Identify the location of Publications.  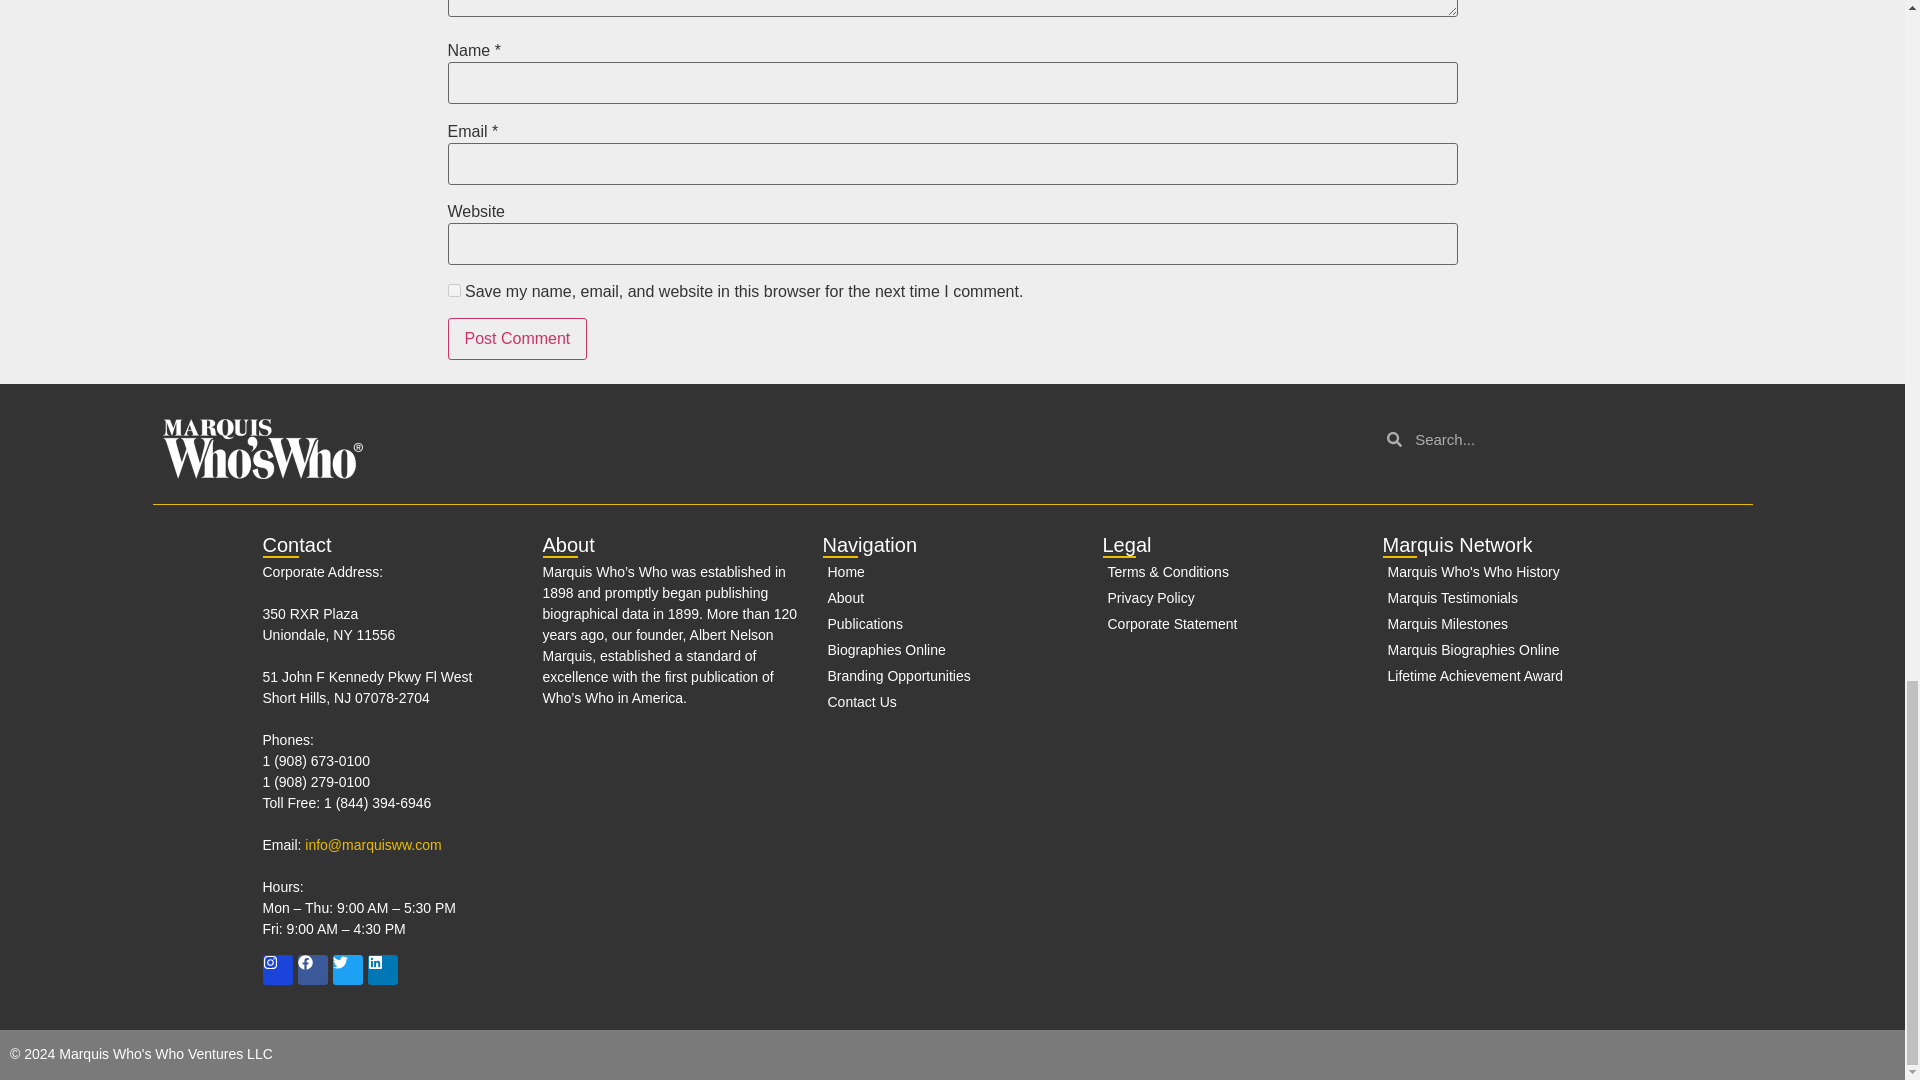
(952, 624).